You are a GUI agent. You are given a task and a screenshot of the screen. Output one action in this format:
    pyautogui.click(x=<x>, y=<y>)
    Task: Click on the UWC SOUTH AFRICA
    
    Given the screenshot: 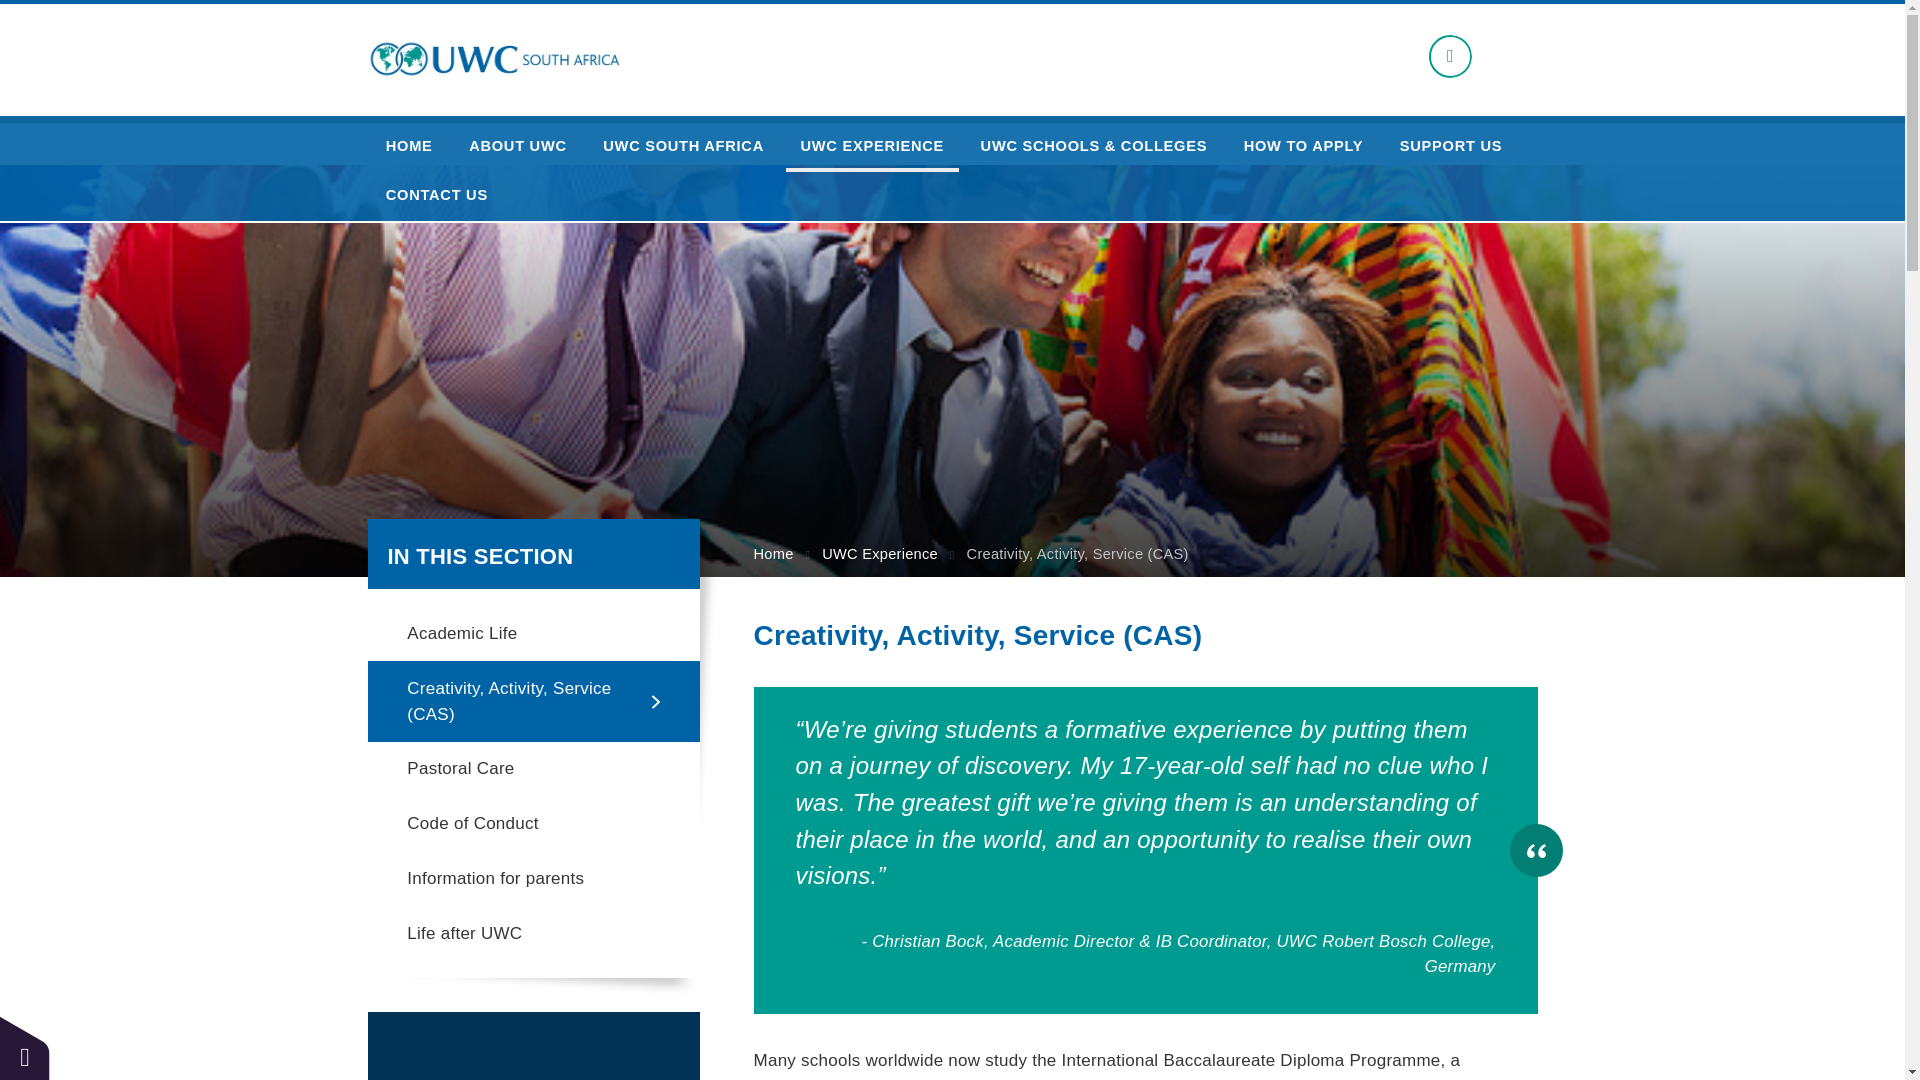 What is the action you would take?
    pyautogui.click(x=684, y=147)
    